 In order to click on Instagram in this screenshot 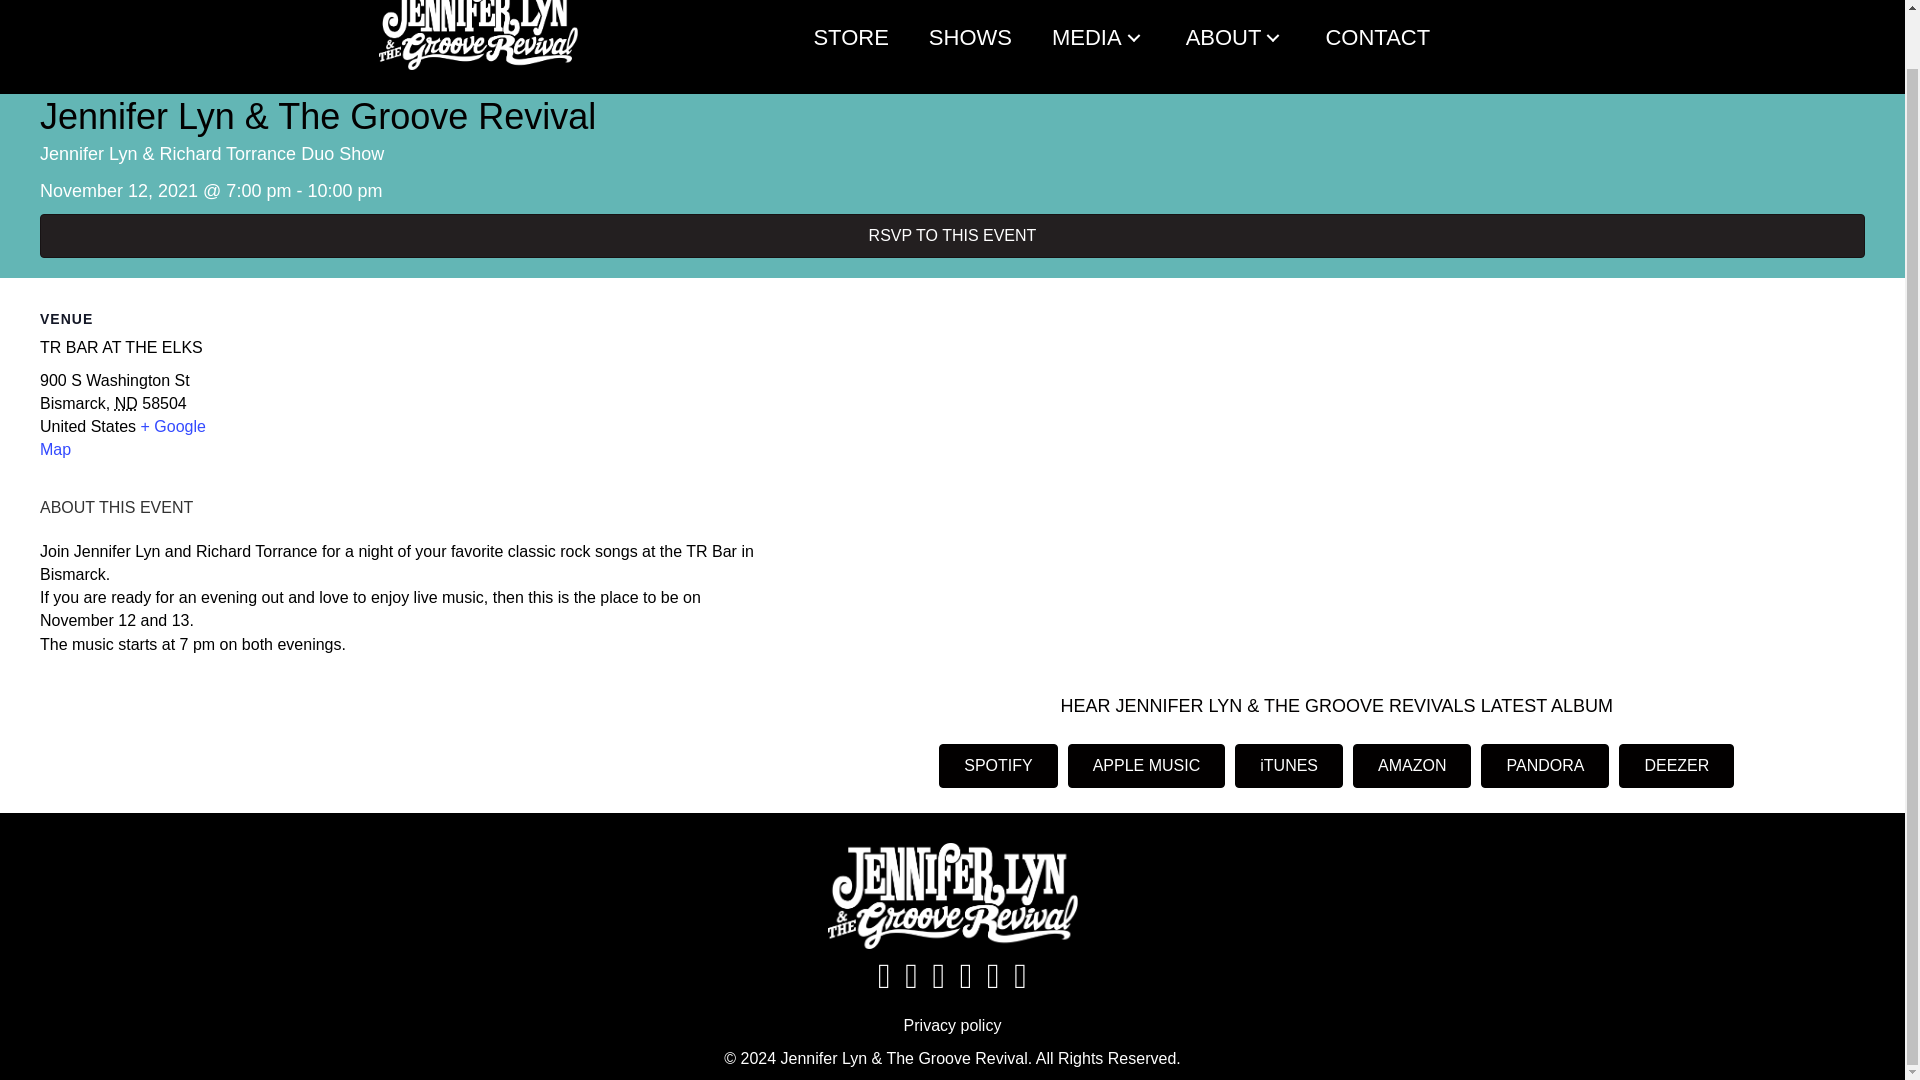, I will do `click(1261, 6)`.